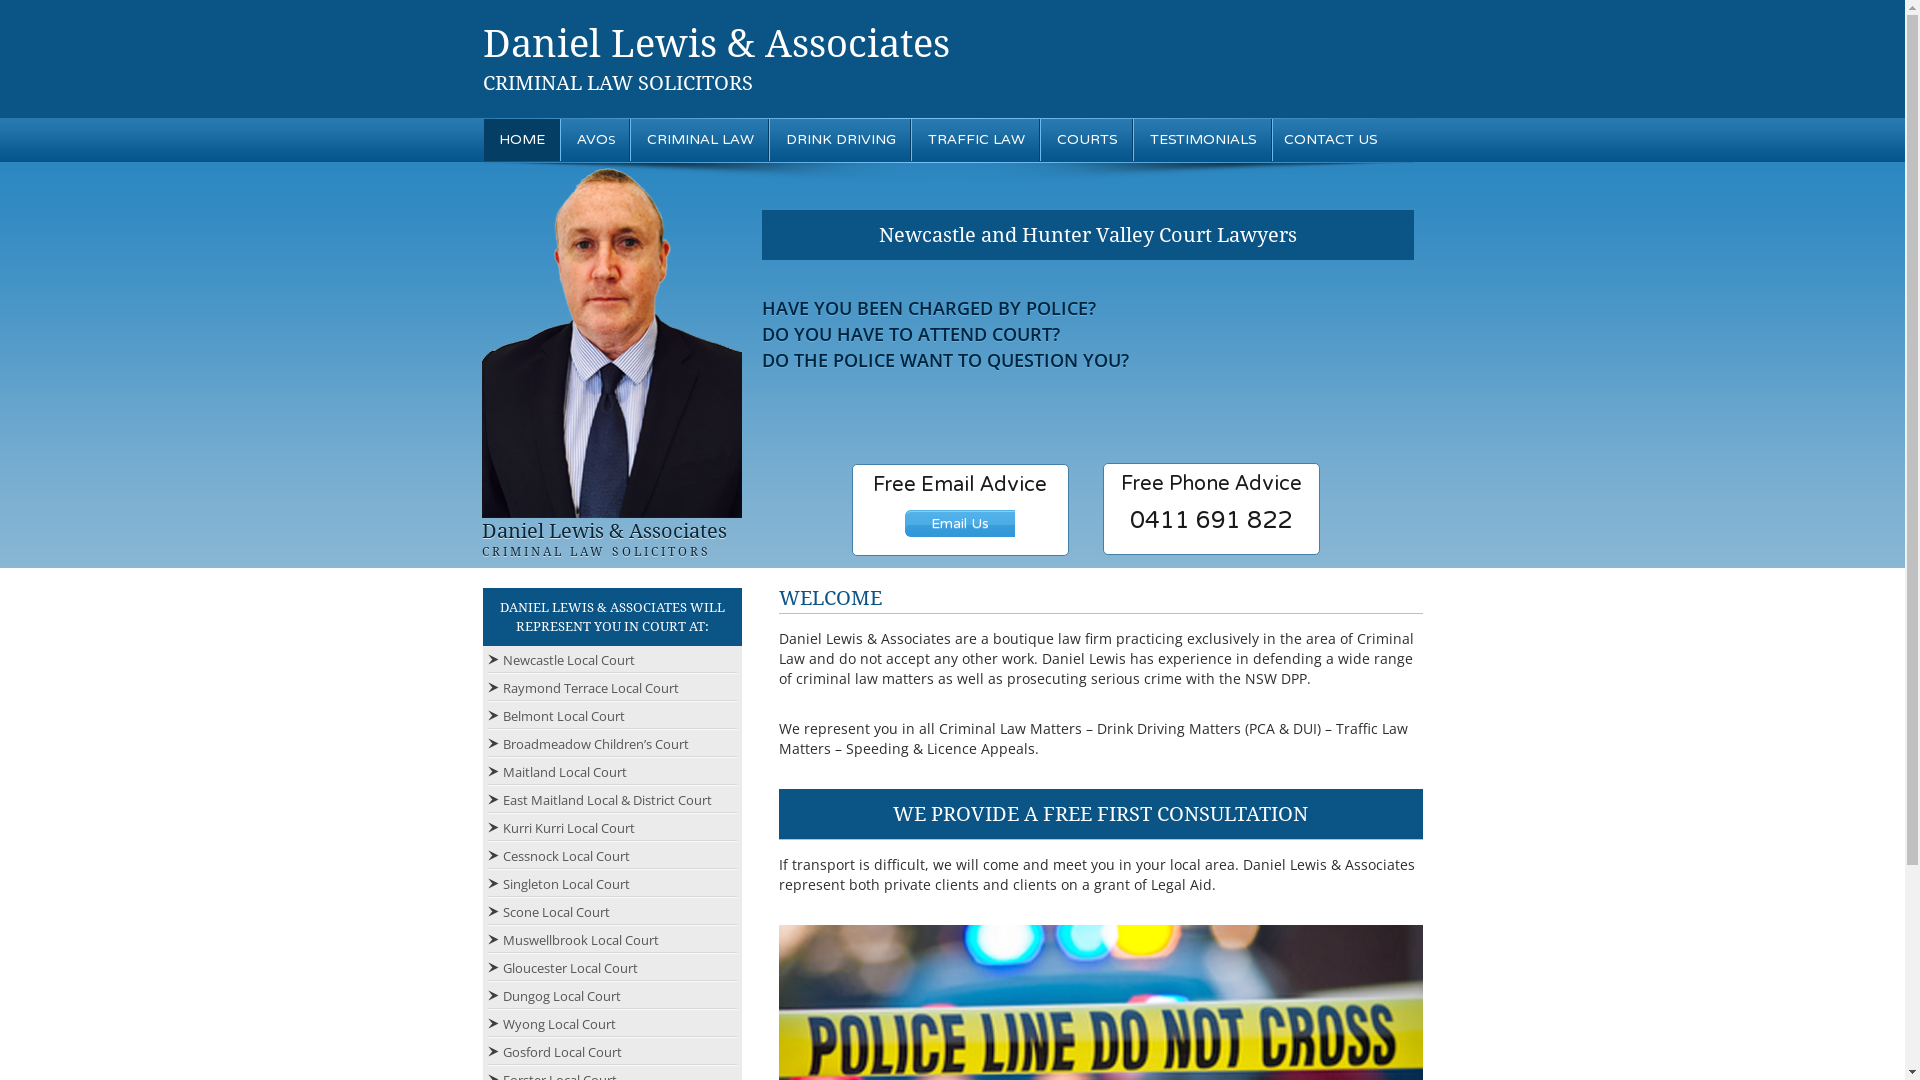 Image resolution: width=1920 pixels, height=1080 pixels. Describe the element at coordinates (976, 140) in the screenshot. I see `TRAFFIC LAW` at that location.